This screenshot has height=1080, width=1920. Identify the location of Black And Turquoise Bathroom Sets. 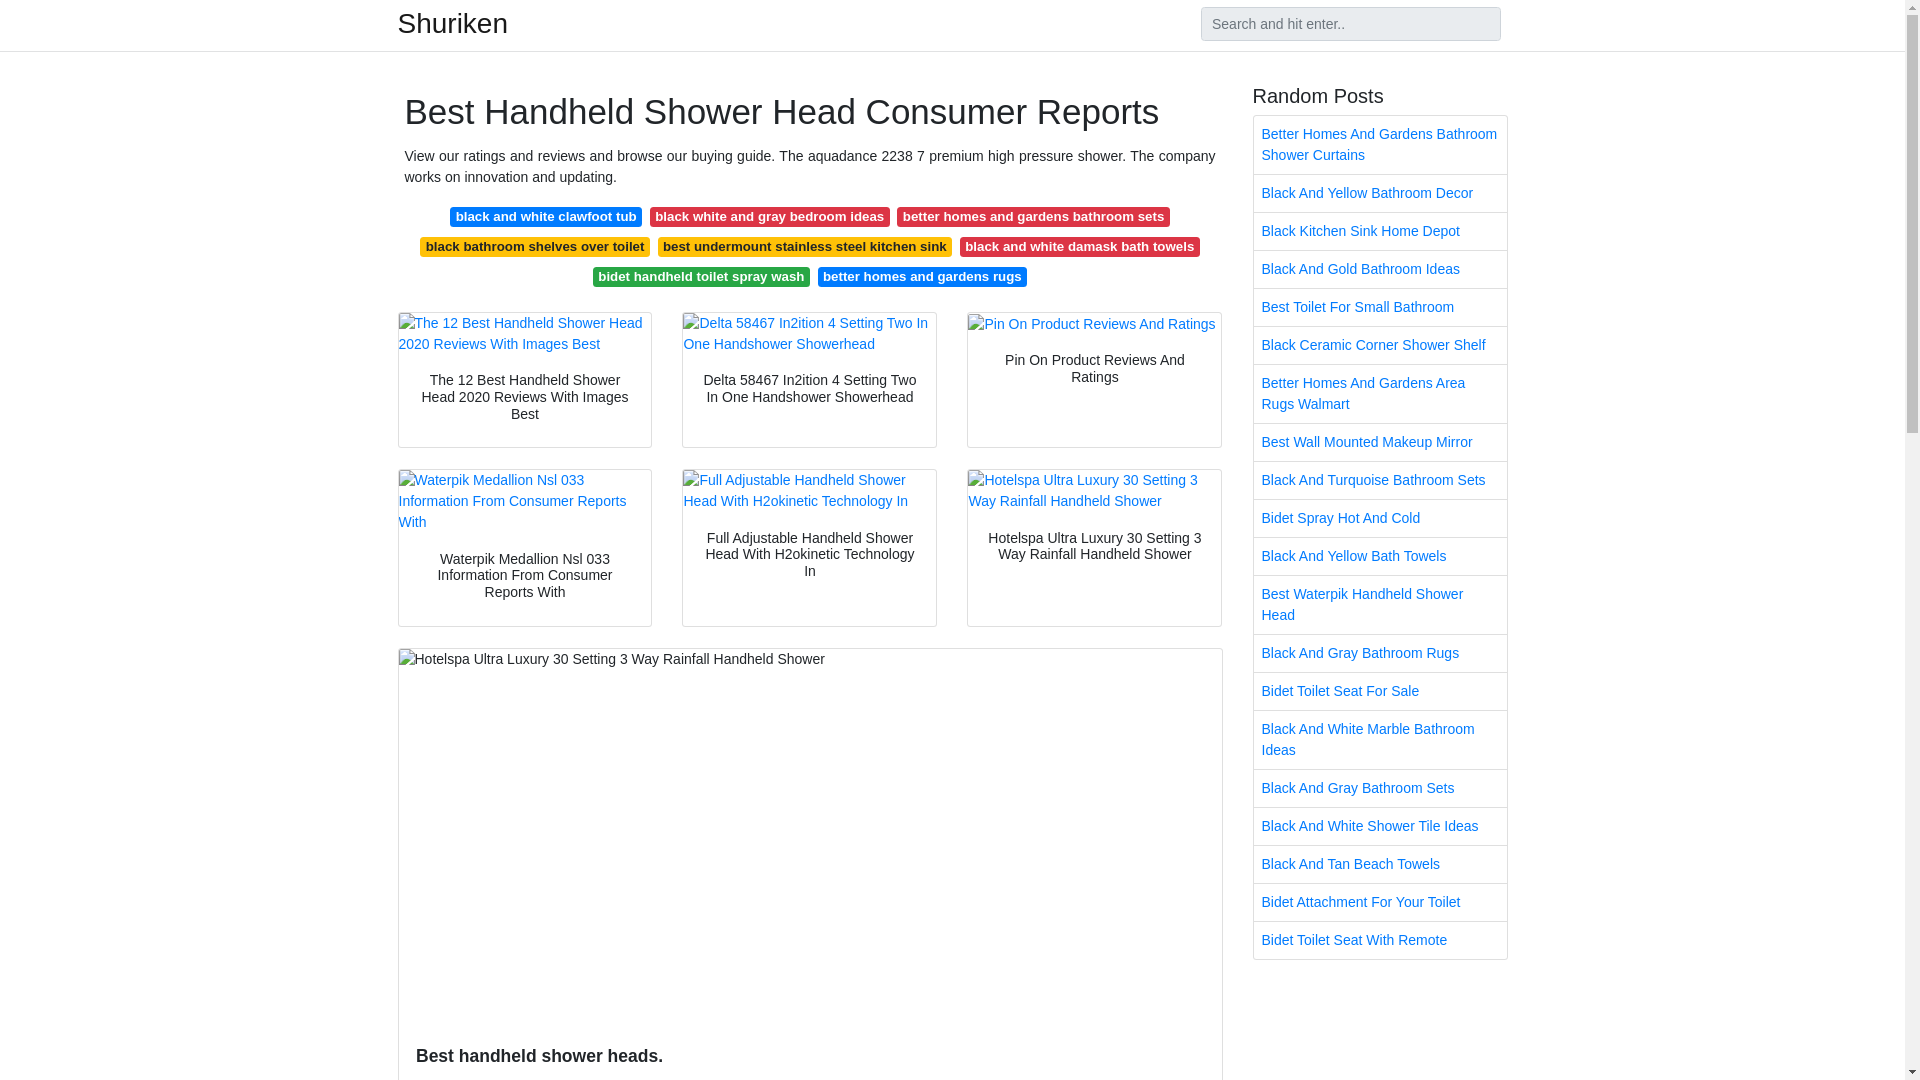
(1380, 480).